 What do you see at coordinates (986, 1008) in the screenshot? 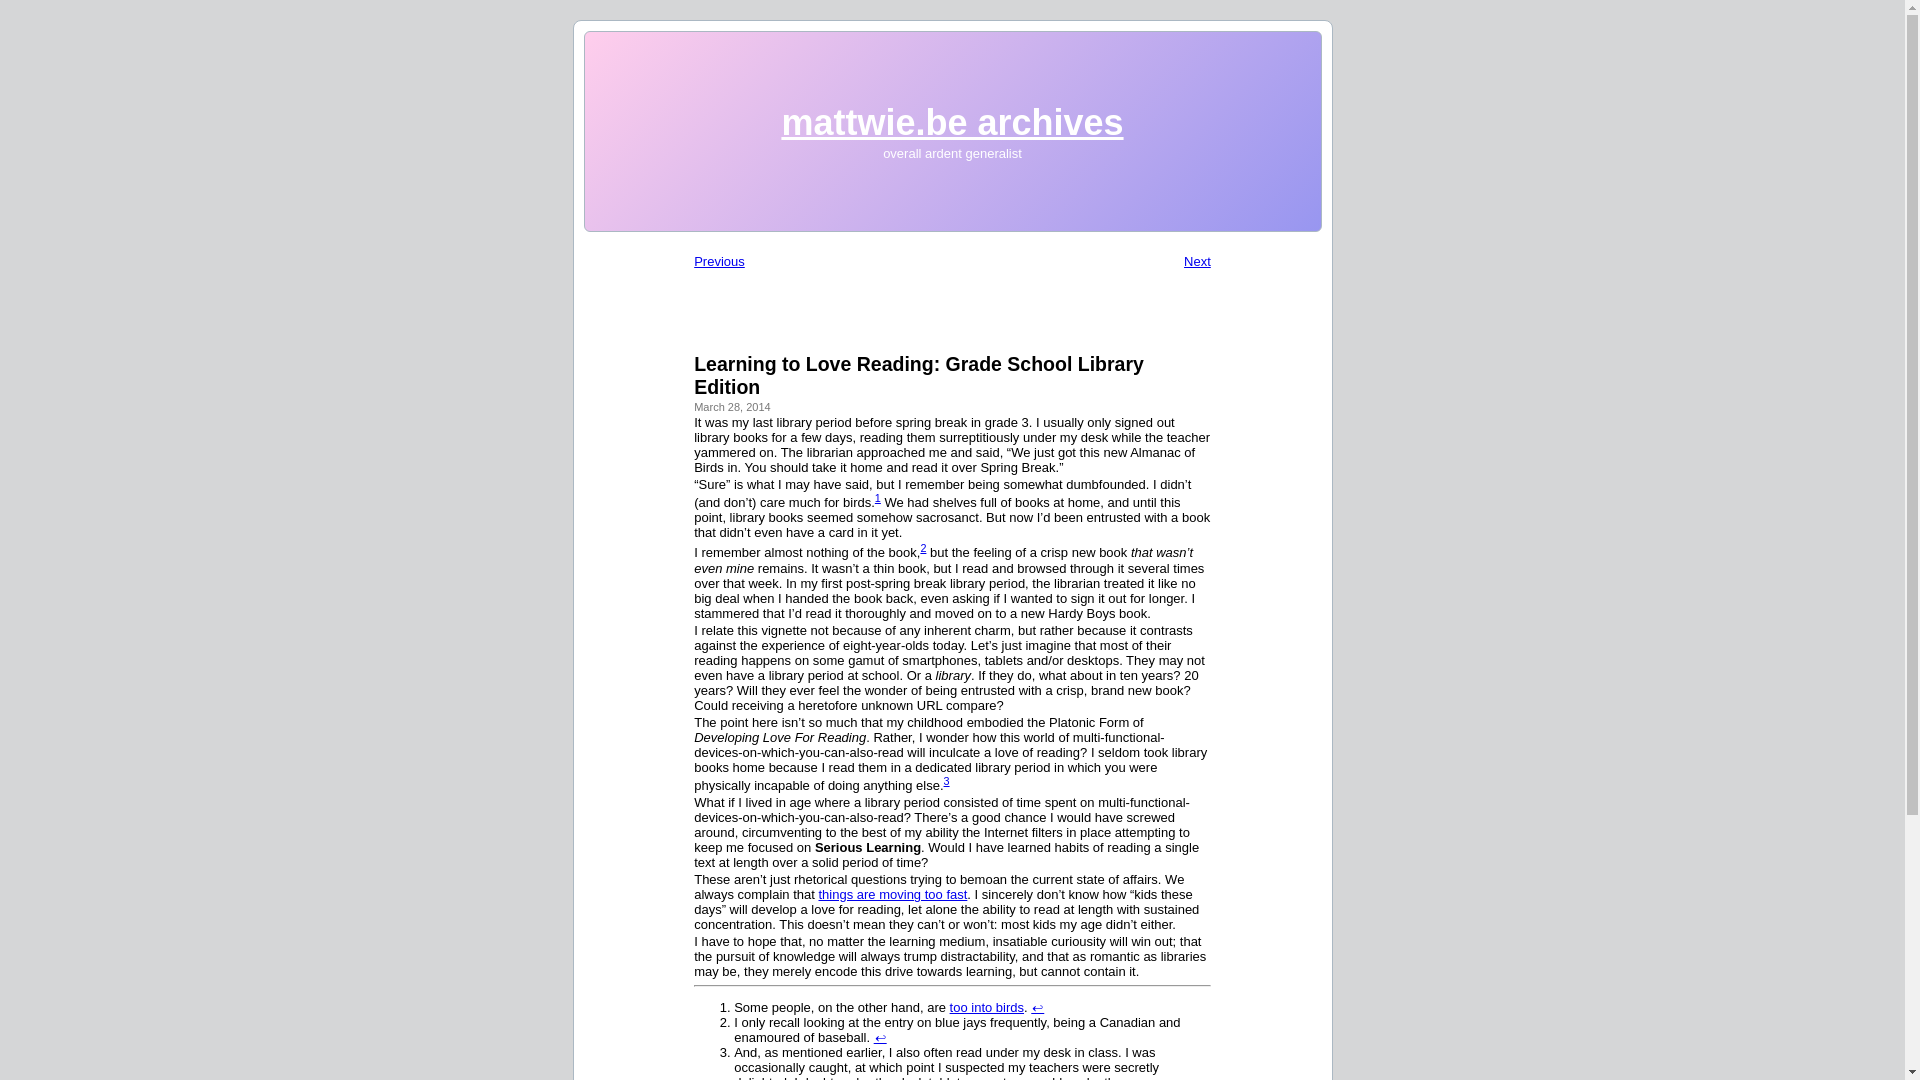
I see `too into birds` at bounding box center [986, 1008].